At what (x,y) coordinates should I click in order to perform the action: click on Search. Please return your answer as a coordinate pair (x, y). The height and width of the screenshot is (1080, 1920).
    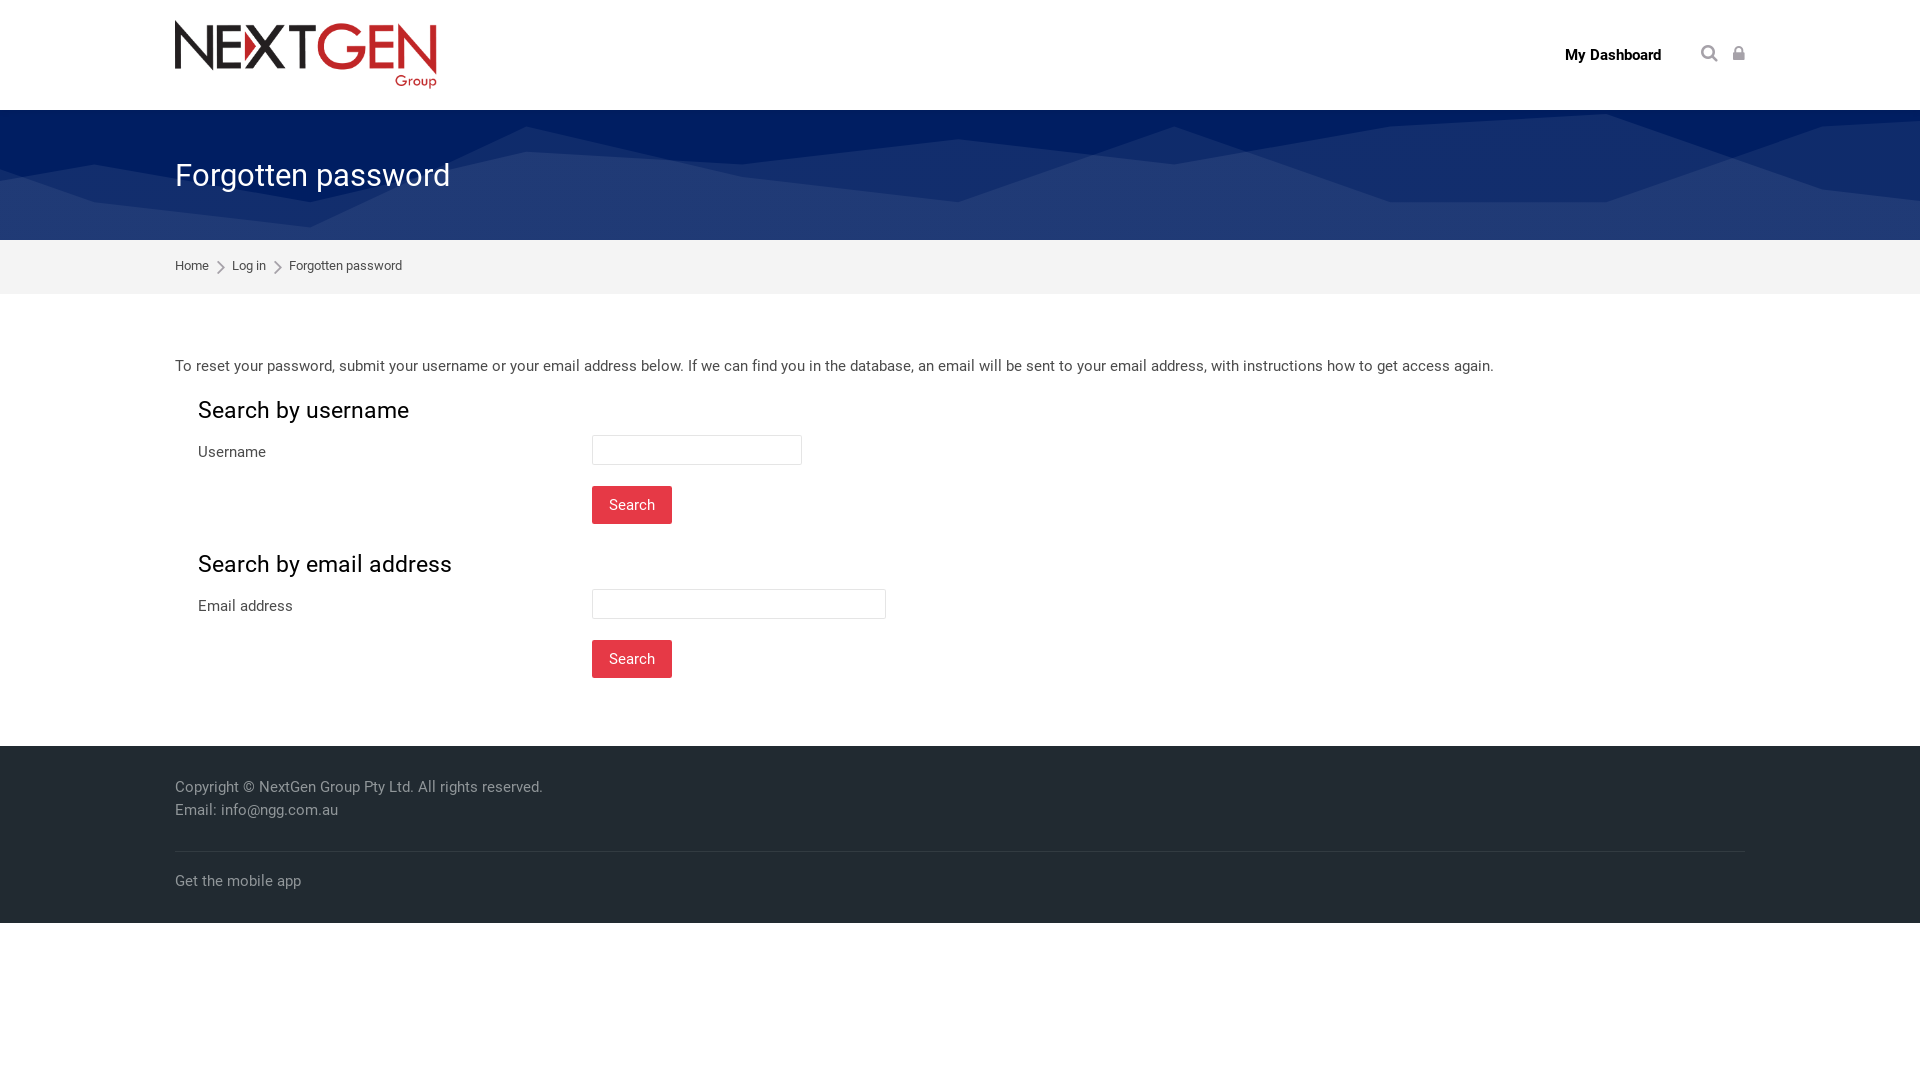
    Looking at the image, I should click on (632, 659).